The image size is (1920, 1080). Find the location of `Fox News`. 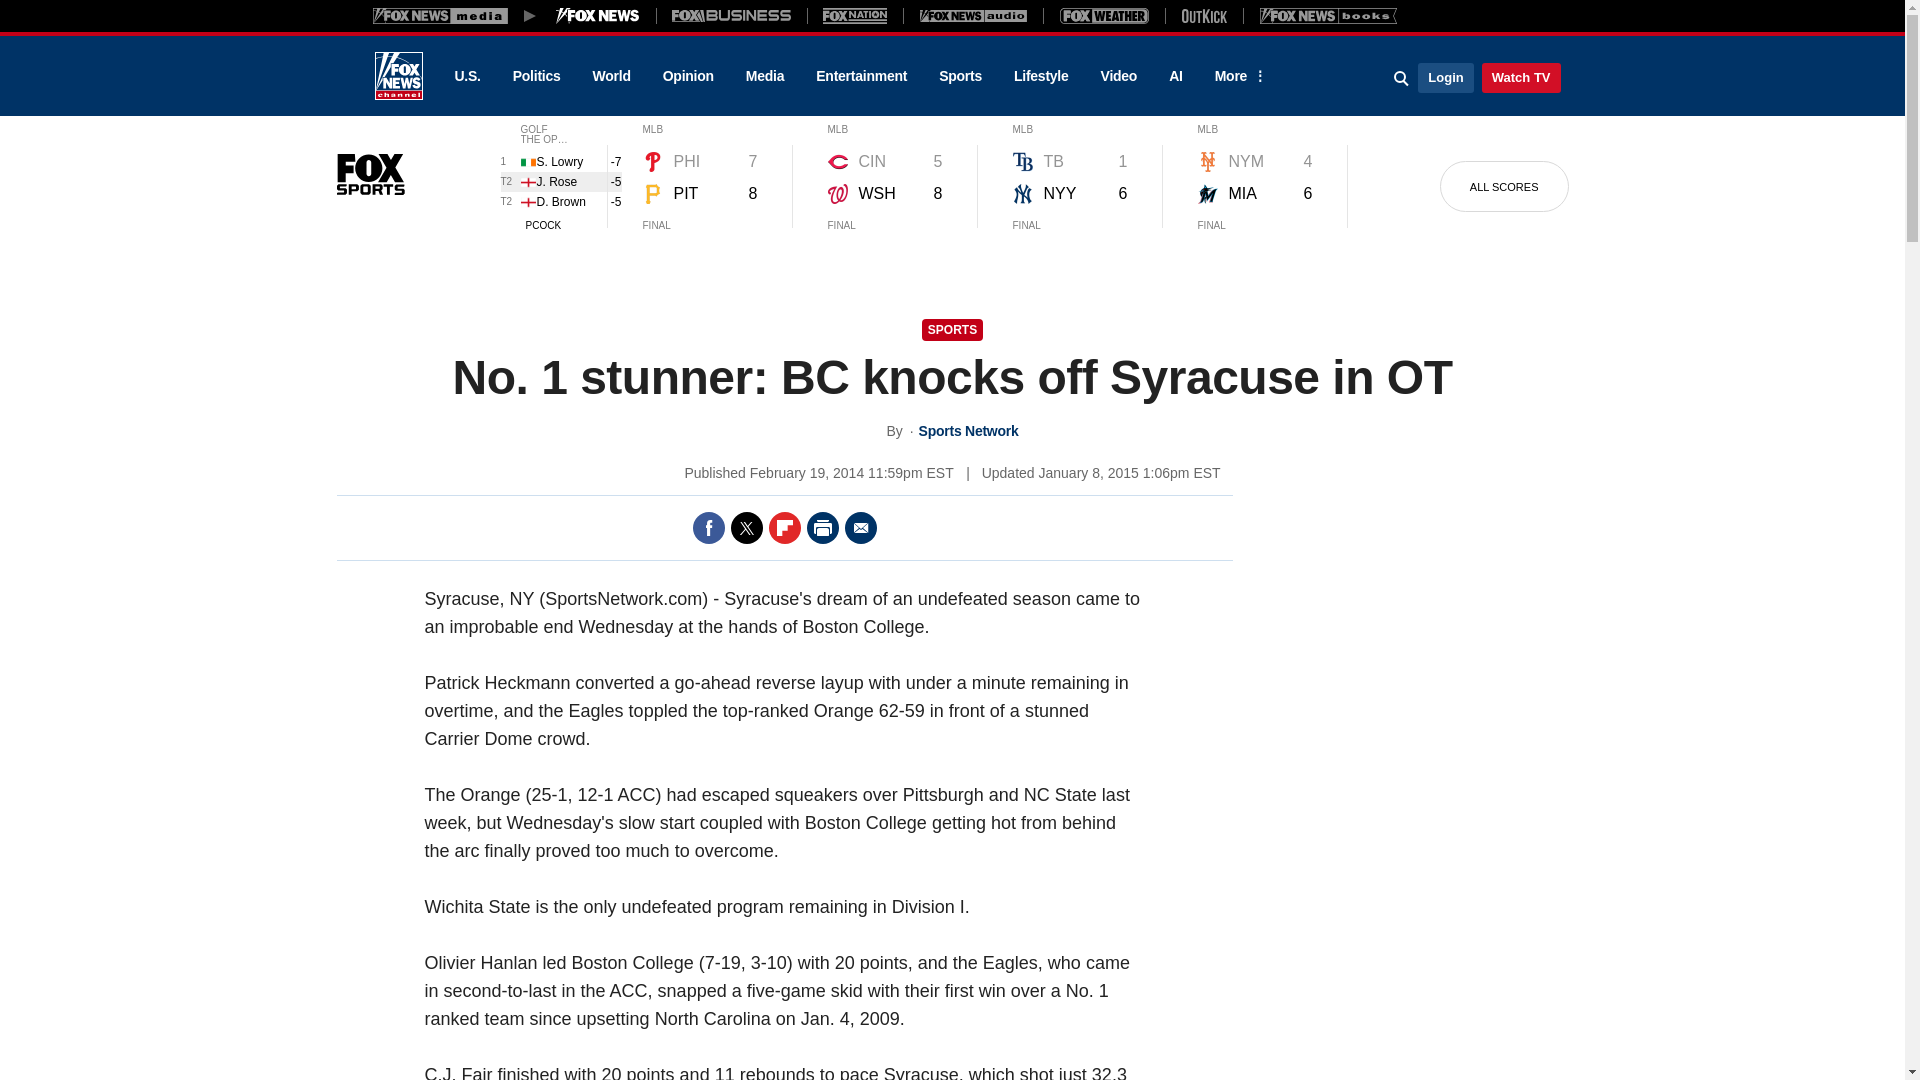

Fox News is located at coordinates (398, 76).